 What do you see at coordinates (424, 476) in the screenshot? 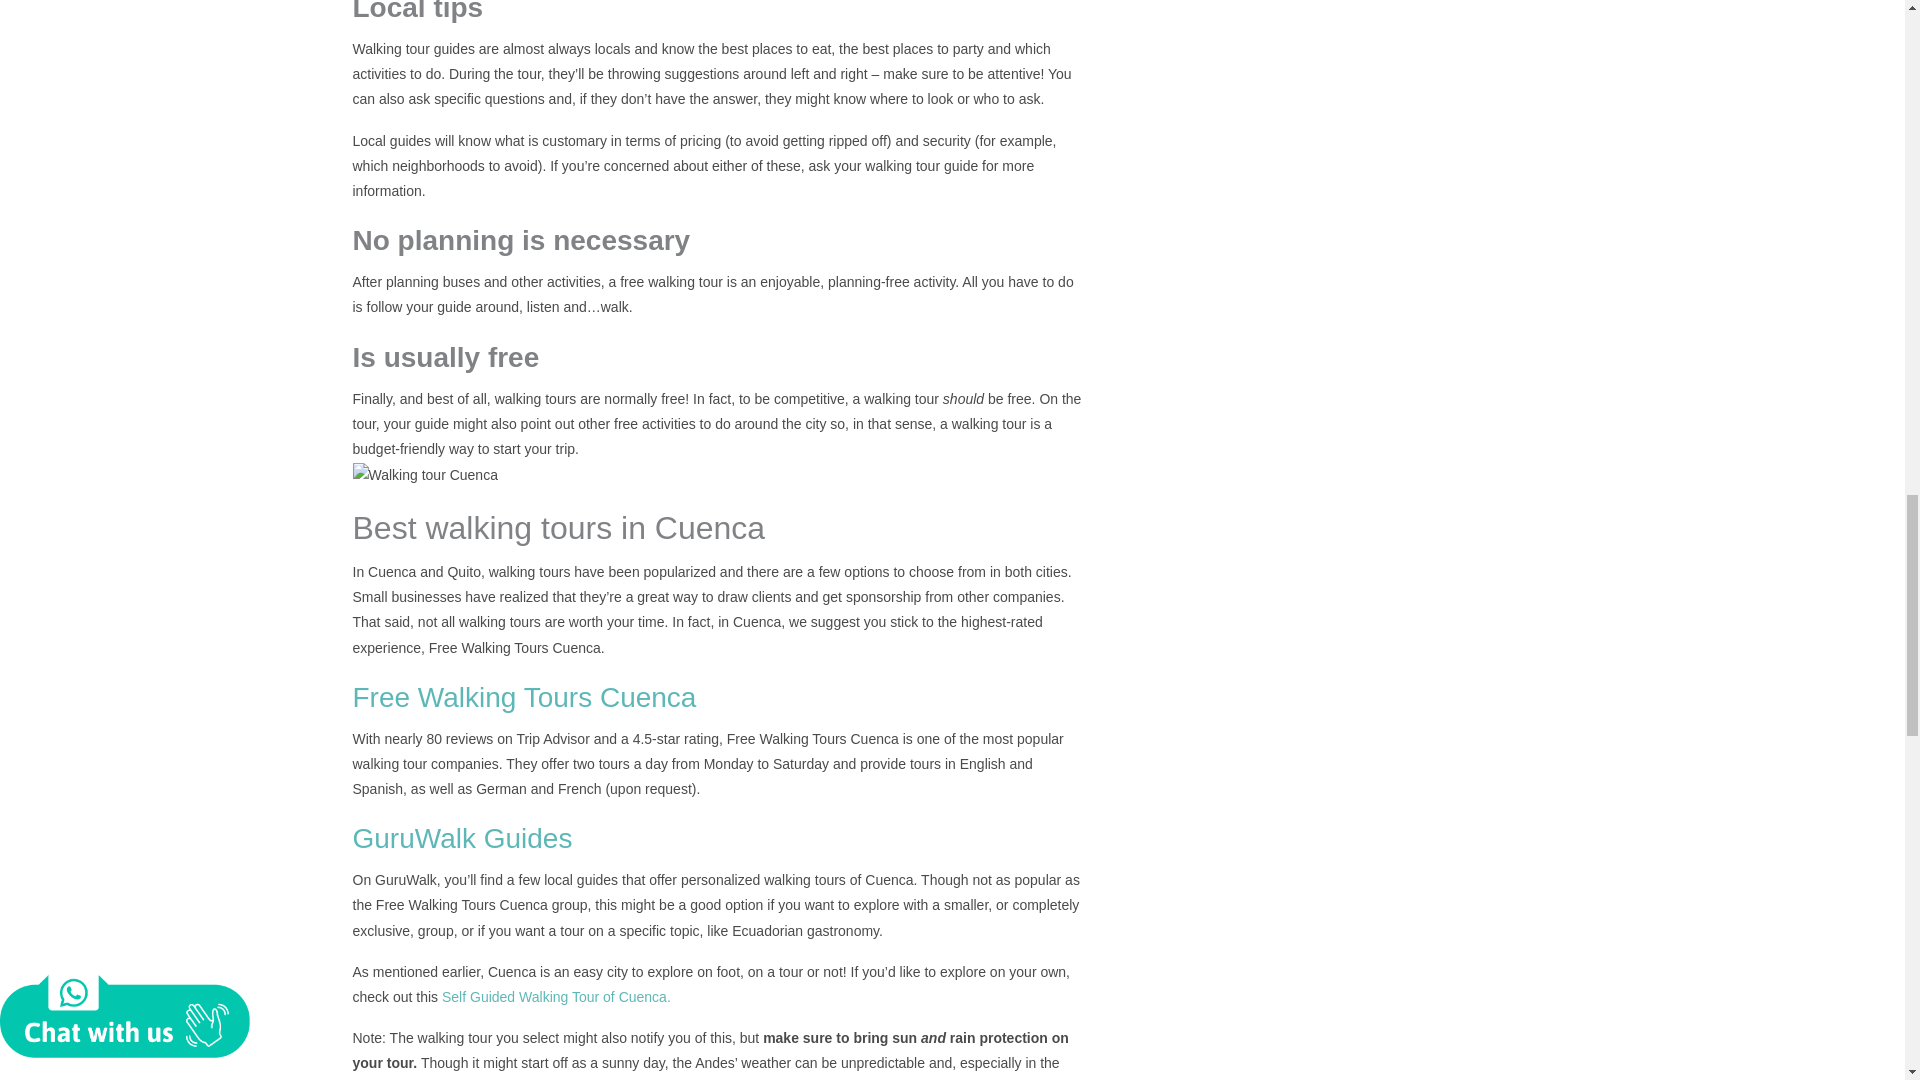
I see `Walking tour Cuenca` at bounding box center [424, 476].